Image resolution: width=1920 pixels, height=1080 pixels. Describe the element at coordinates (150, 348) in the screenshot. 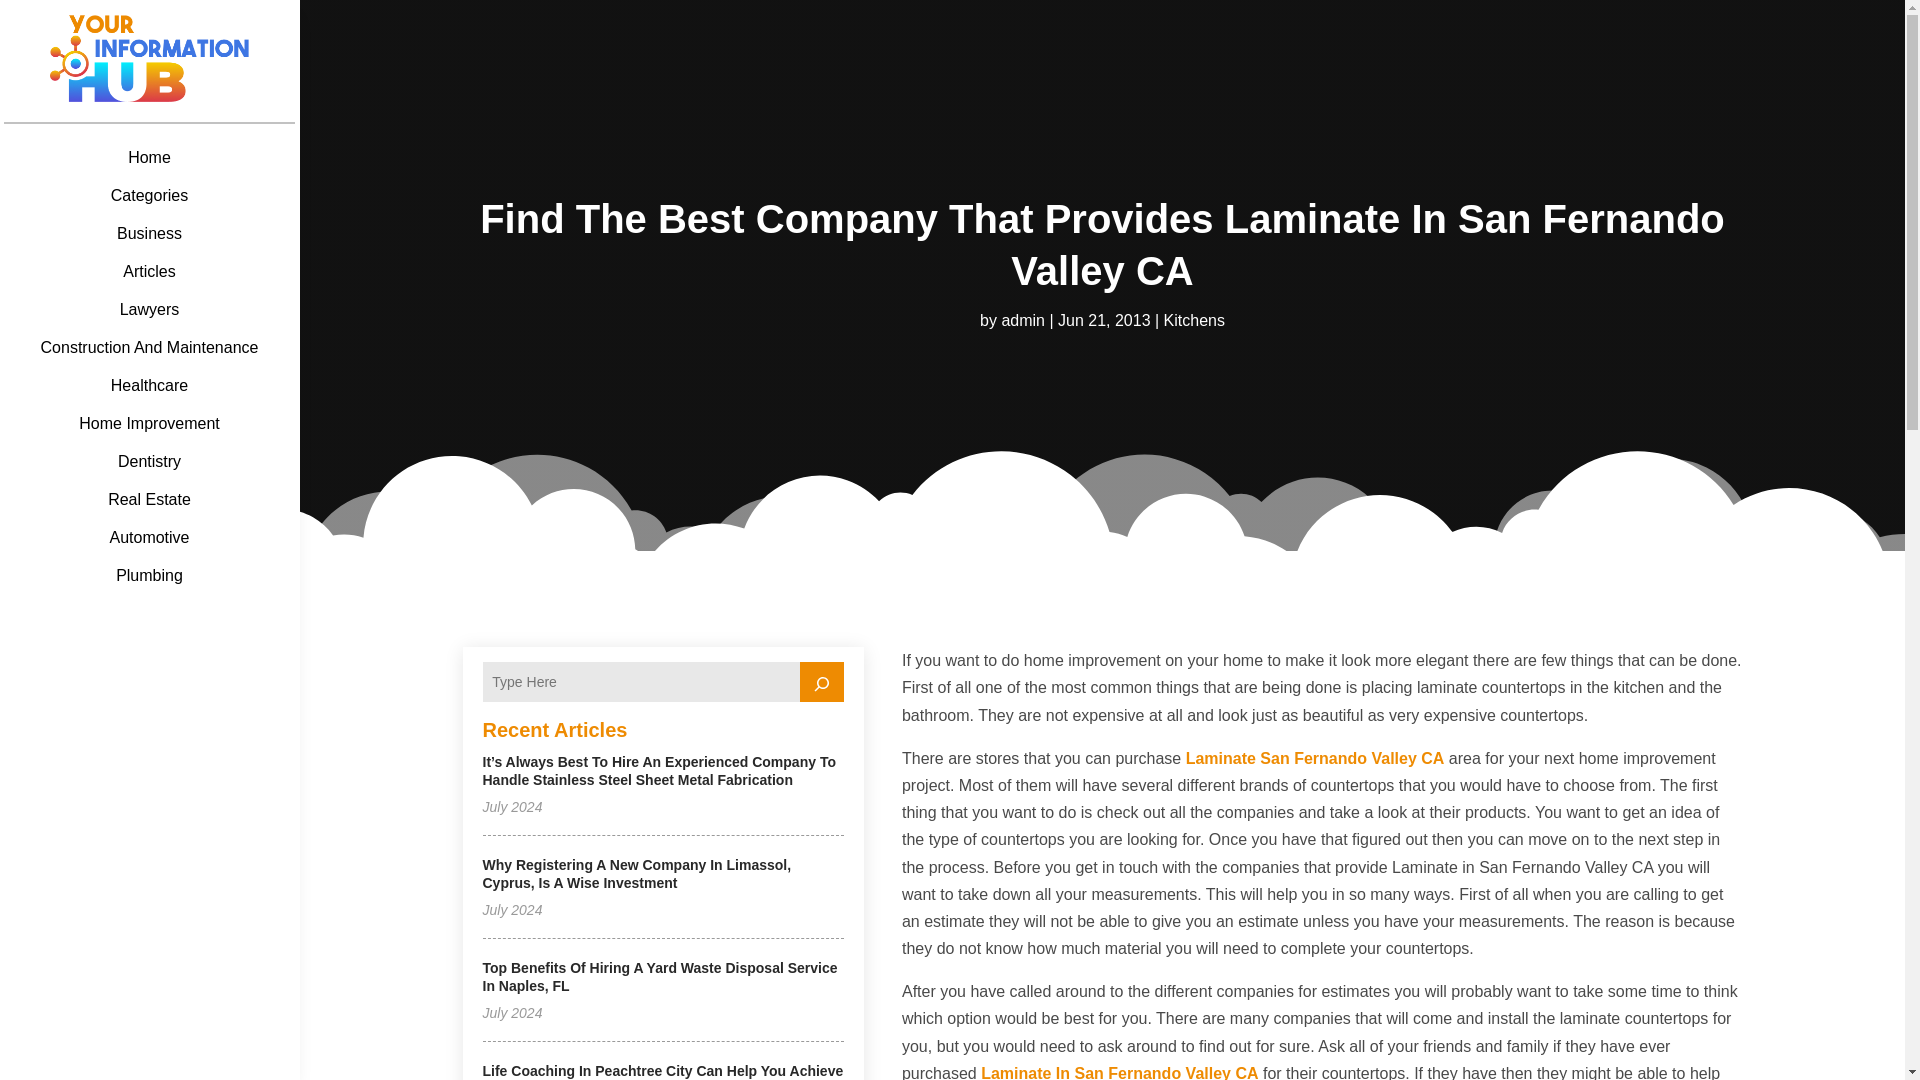

I see `Construction And Maintenance` at that location.